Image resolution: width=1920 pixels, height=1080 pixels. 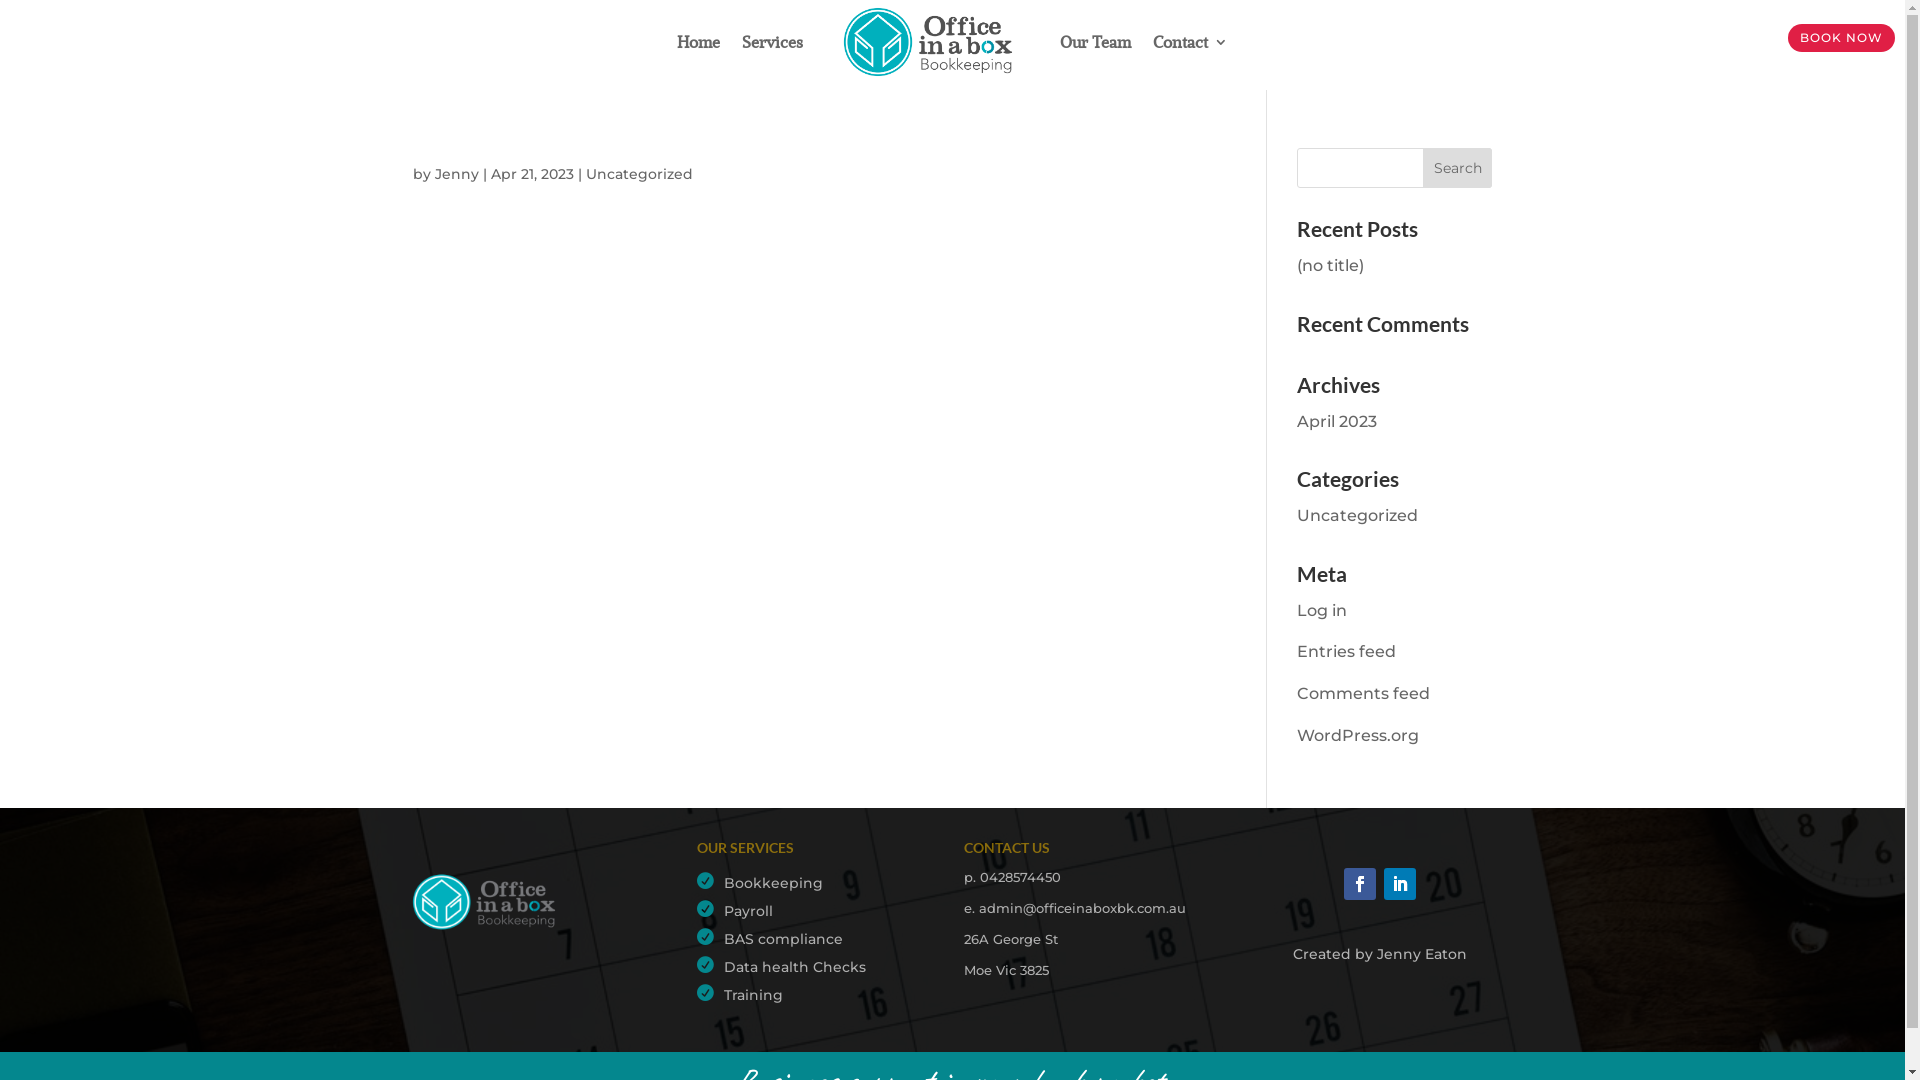 What do you see at coordinates (1458, 168) in the screenshot?
I see `Search` at bounding box center [1458, 168].